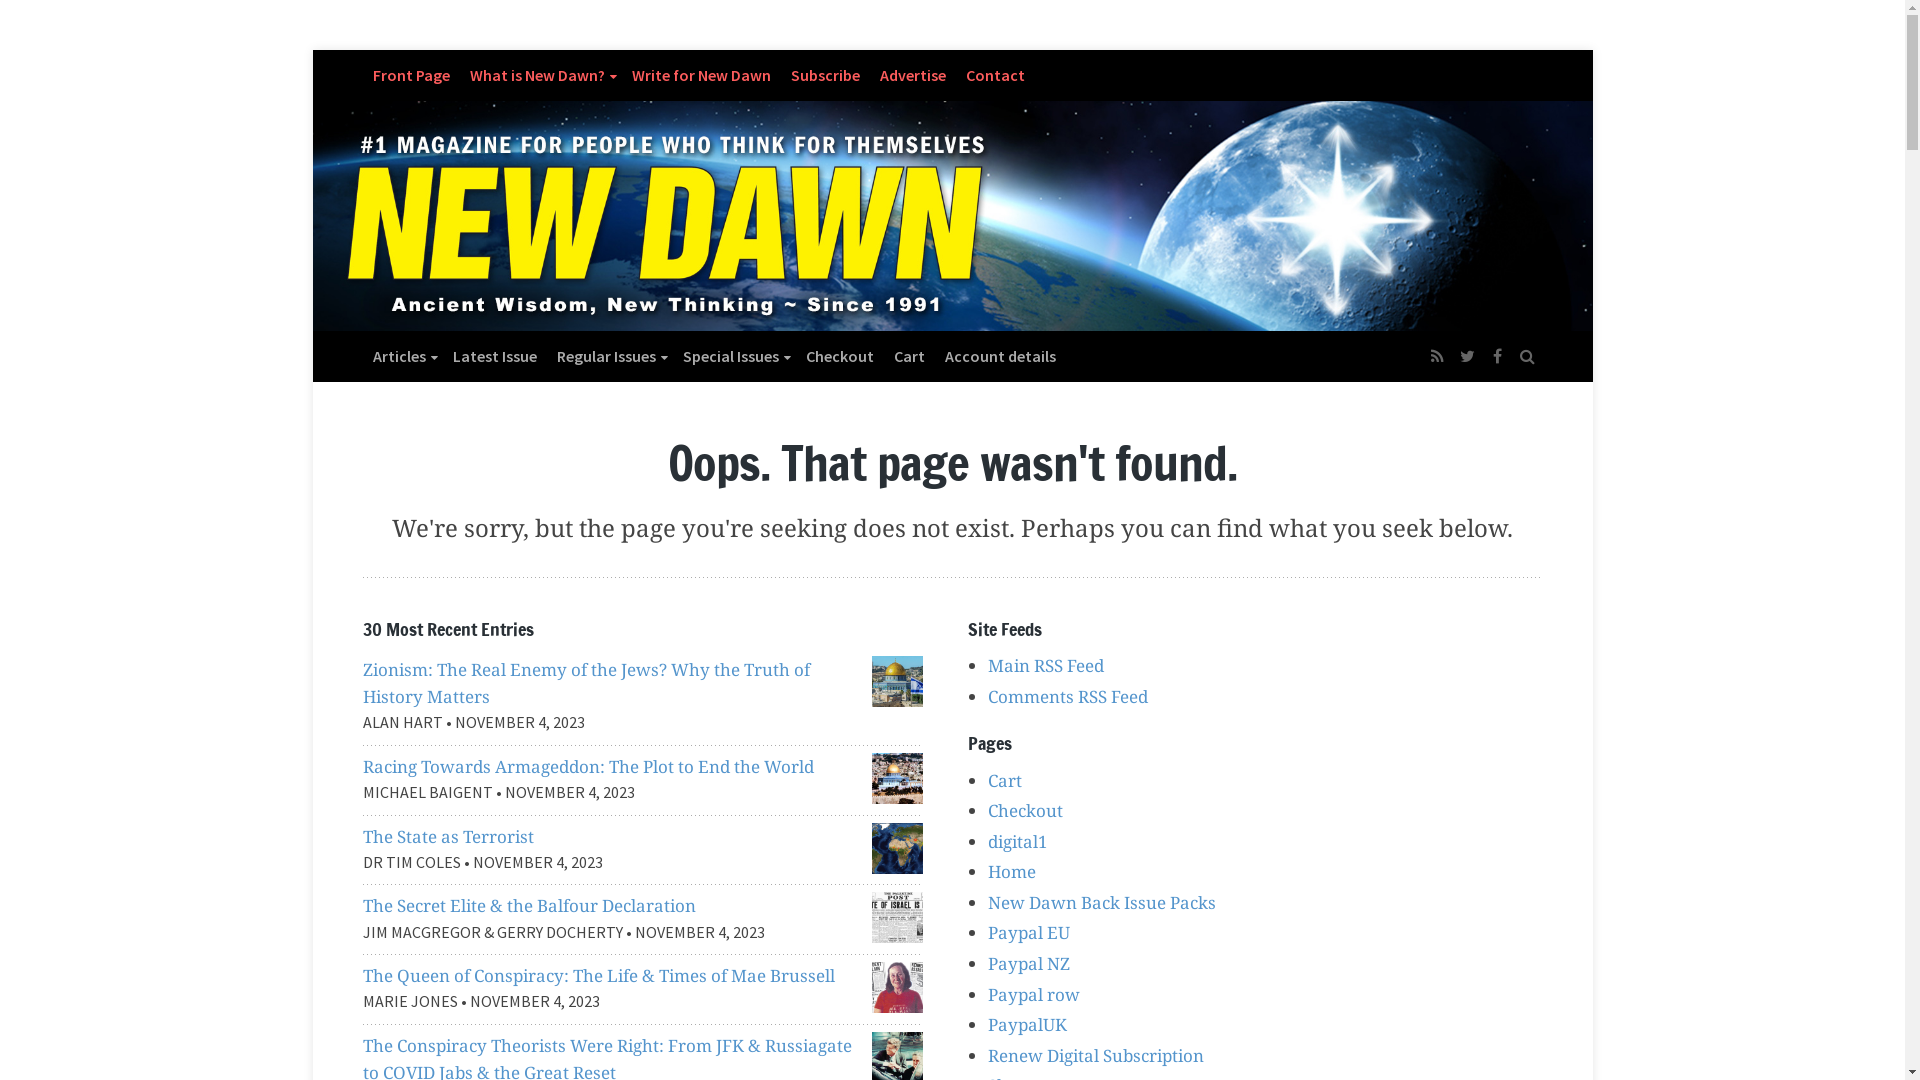 This screenshot has height=1080, width=1920. What do you see at coordinates (1527, 346) in the screenshot?
I see `Display Search Form` at bounding box center [1527, 346].